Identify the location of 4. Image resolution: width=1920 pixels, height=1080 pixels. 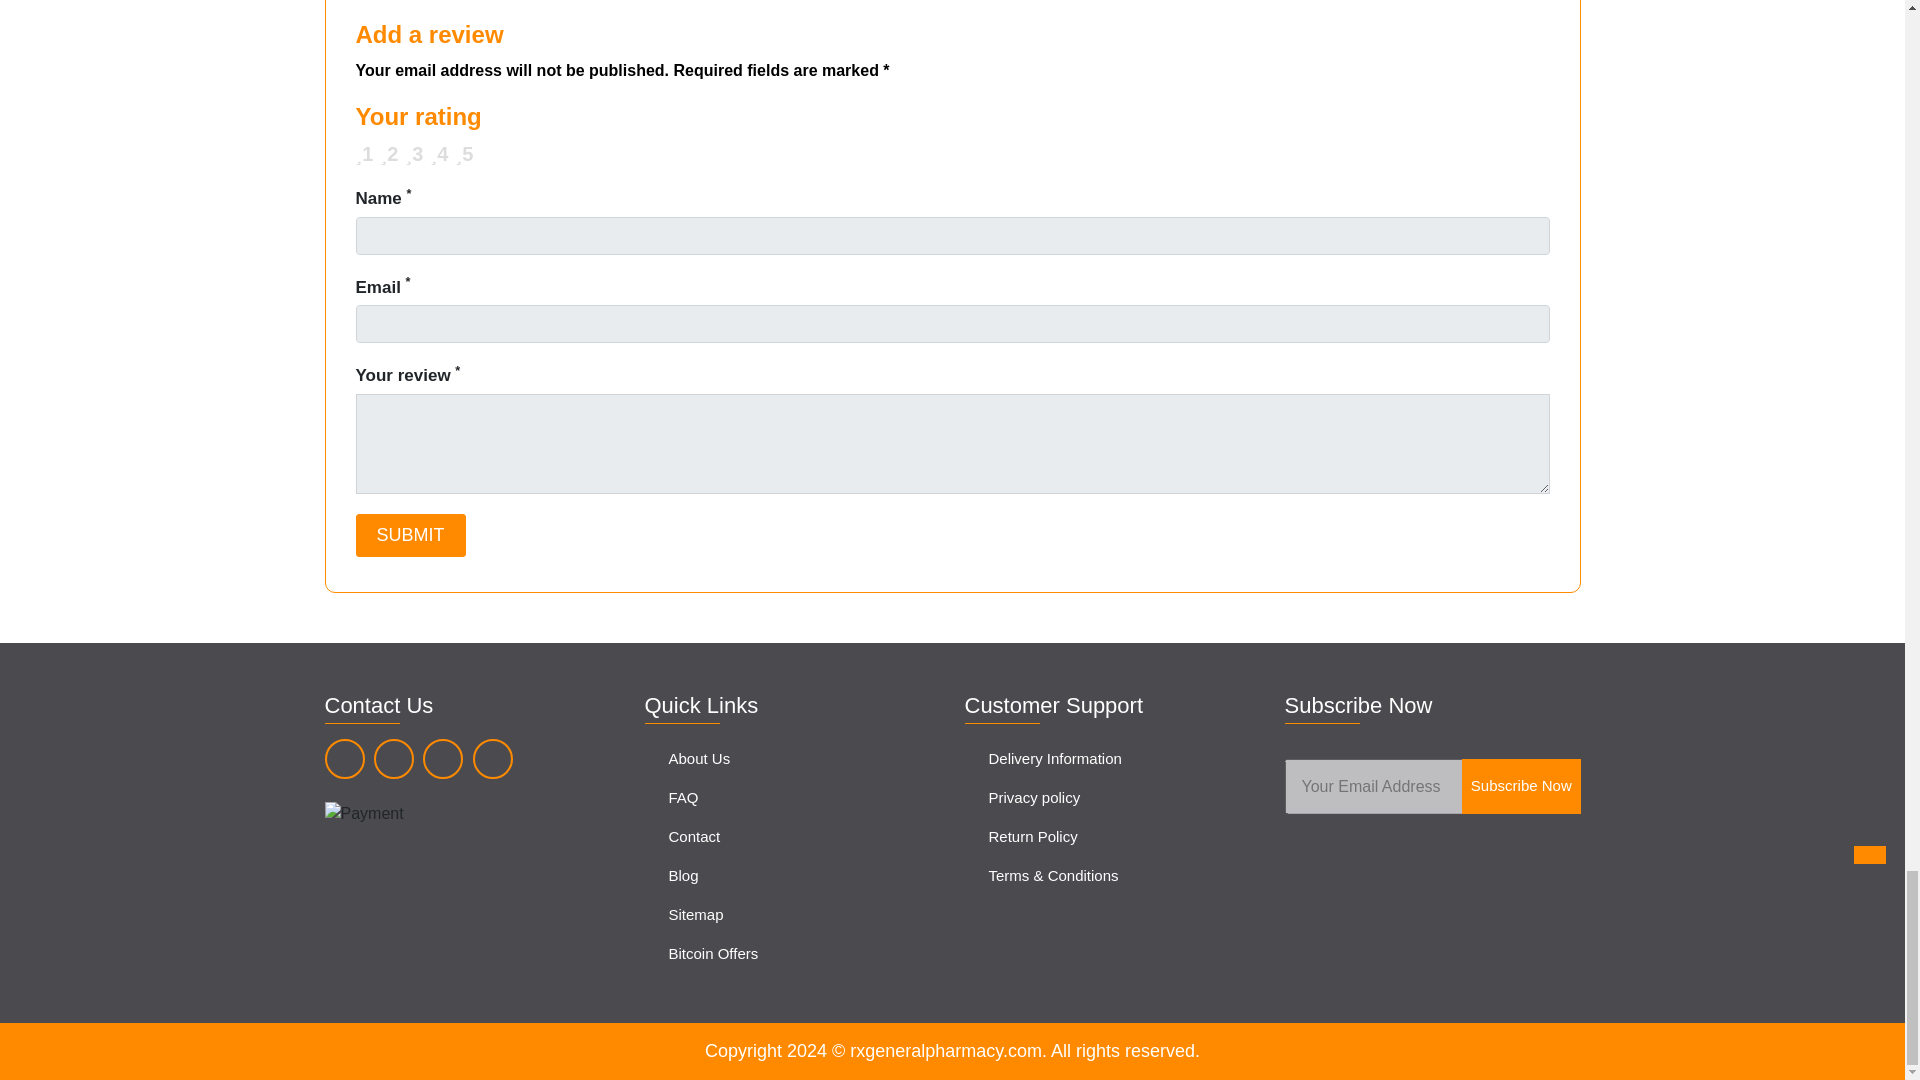
(362, 148).